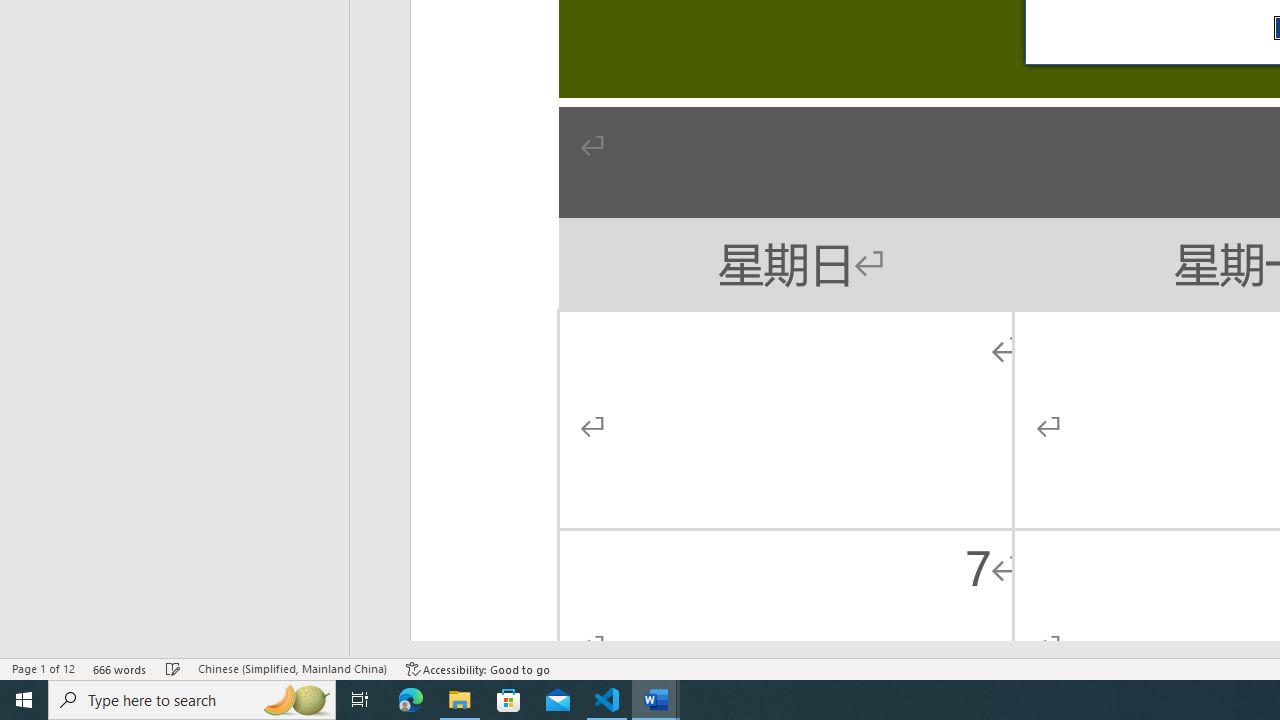 This screenshot has height=720, width=1280. Describe the element at coordinates (192, 700) in the screenshot. I see `Type here to search` at that location.